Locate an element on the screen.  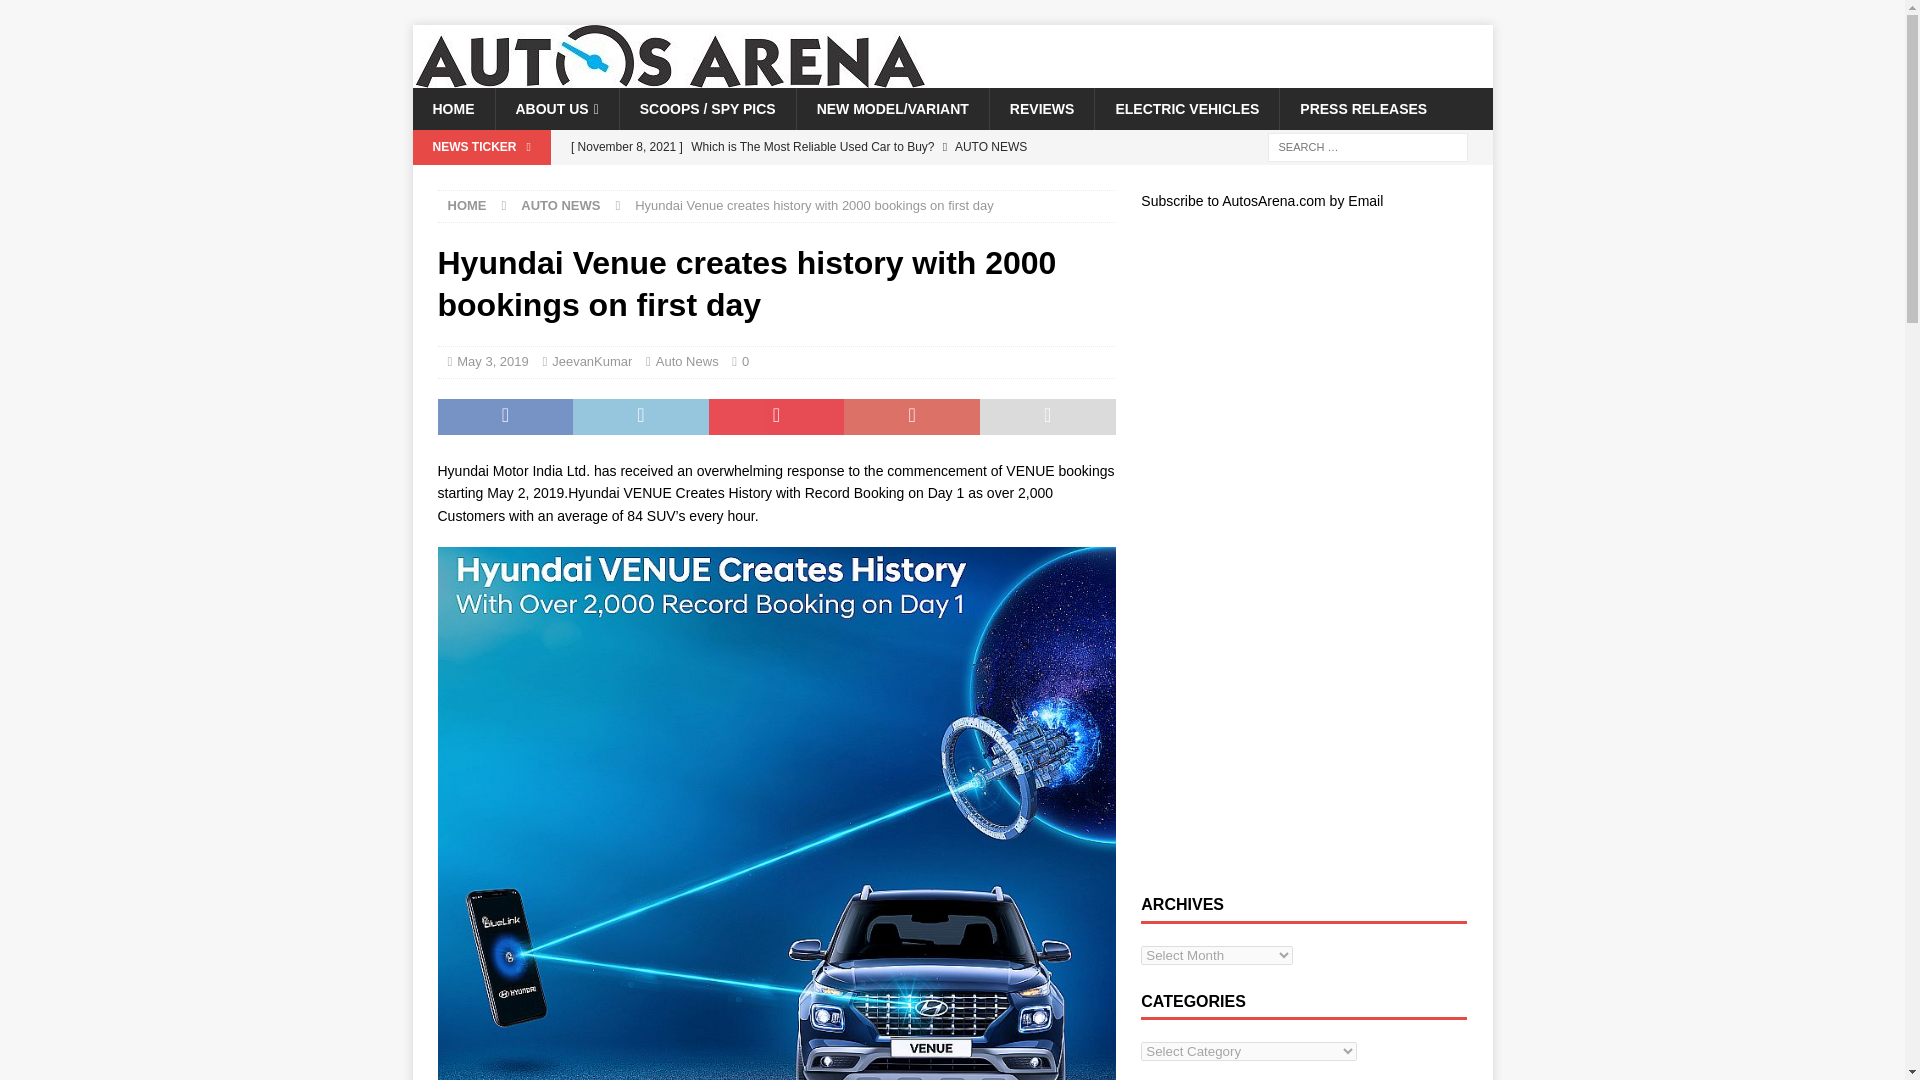
Auto News is located at coordinates (687, 362).